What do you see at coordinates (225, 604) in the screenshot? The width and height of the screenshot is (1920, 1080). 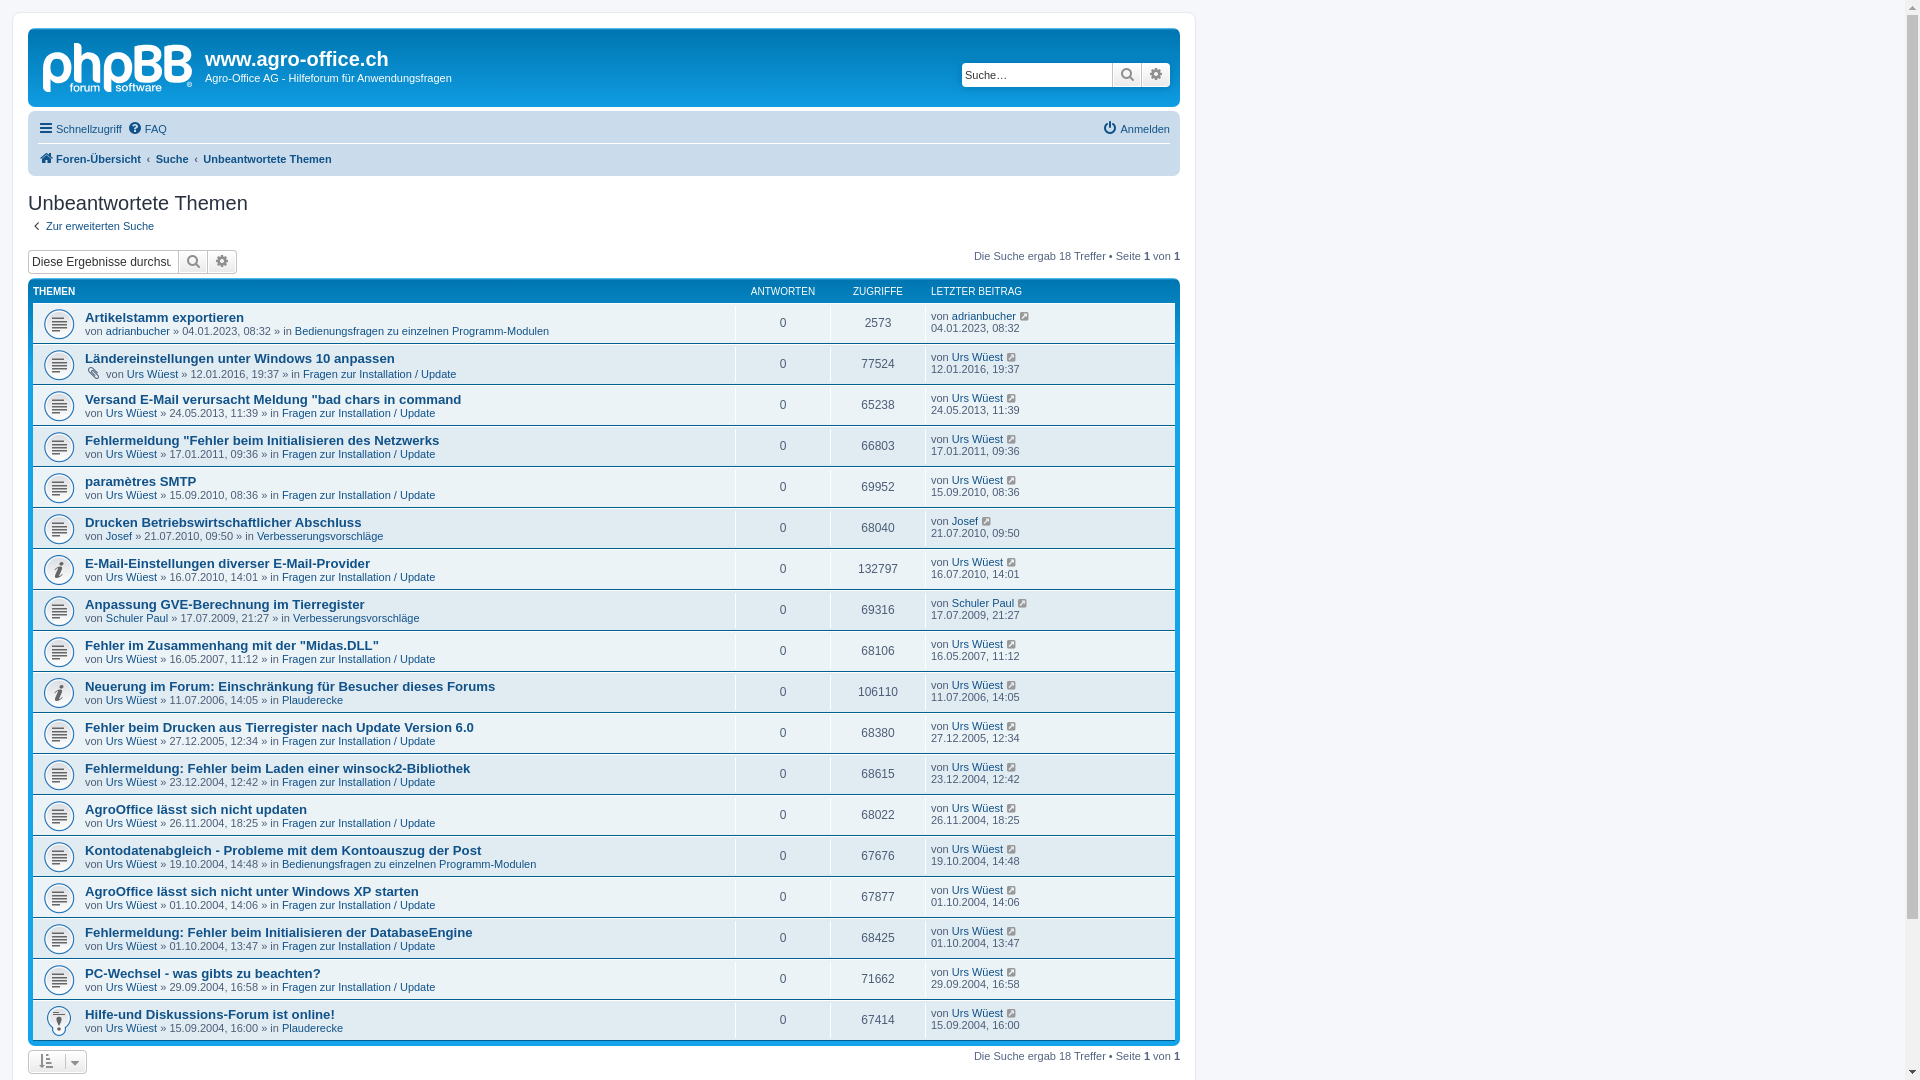 I see `Anpassung GVE-Berechnung im Tierregister` at bounding box center [225, 604].